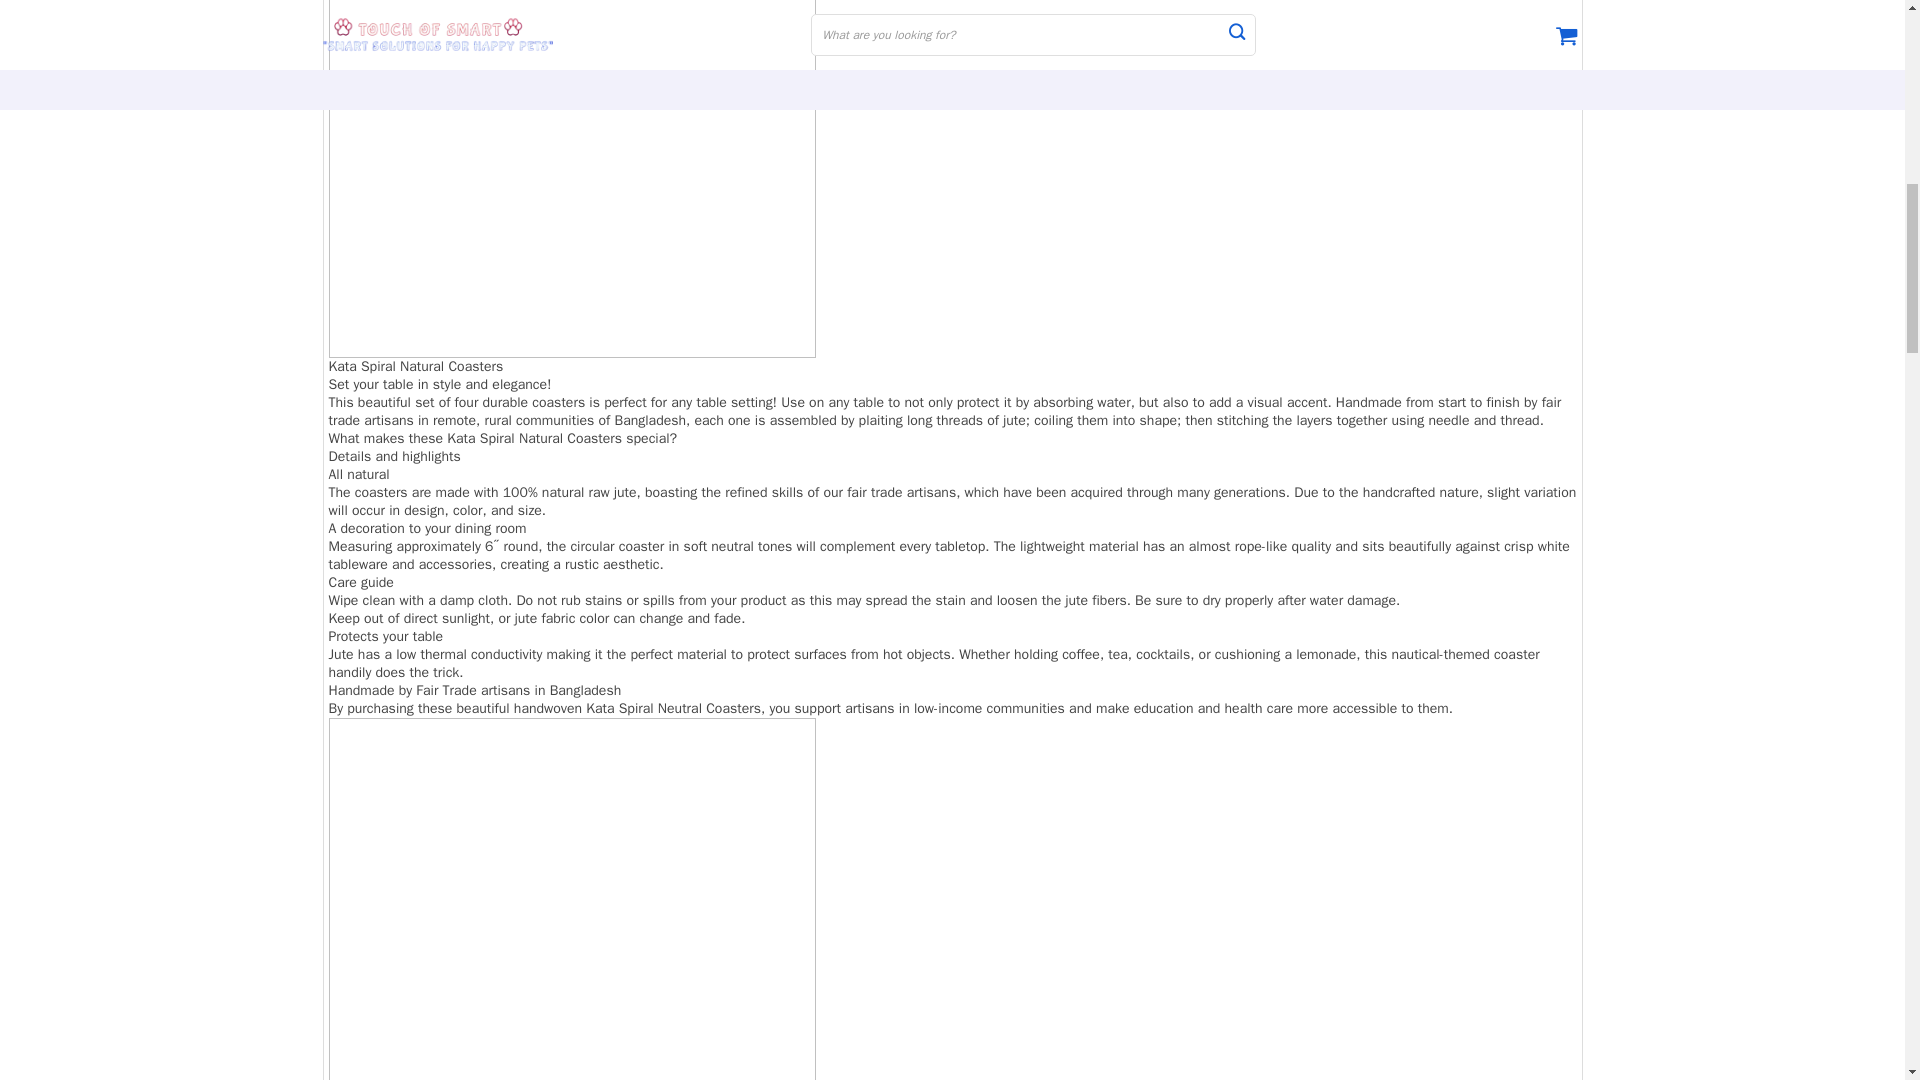 This screenshot has height=1080, width=1920. What do you see at coordinates (571, 899) in the screenshot?
I see `Mask Group` at bounding box center [571, 899].